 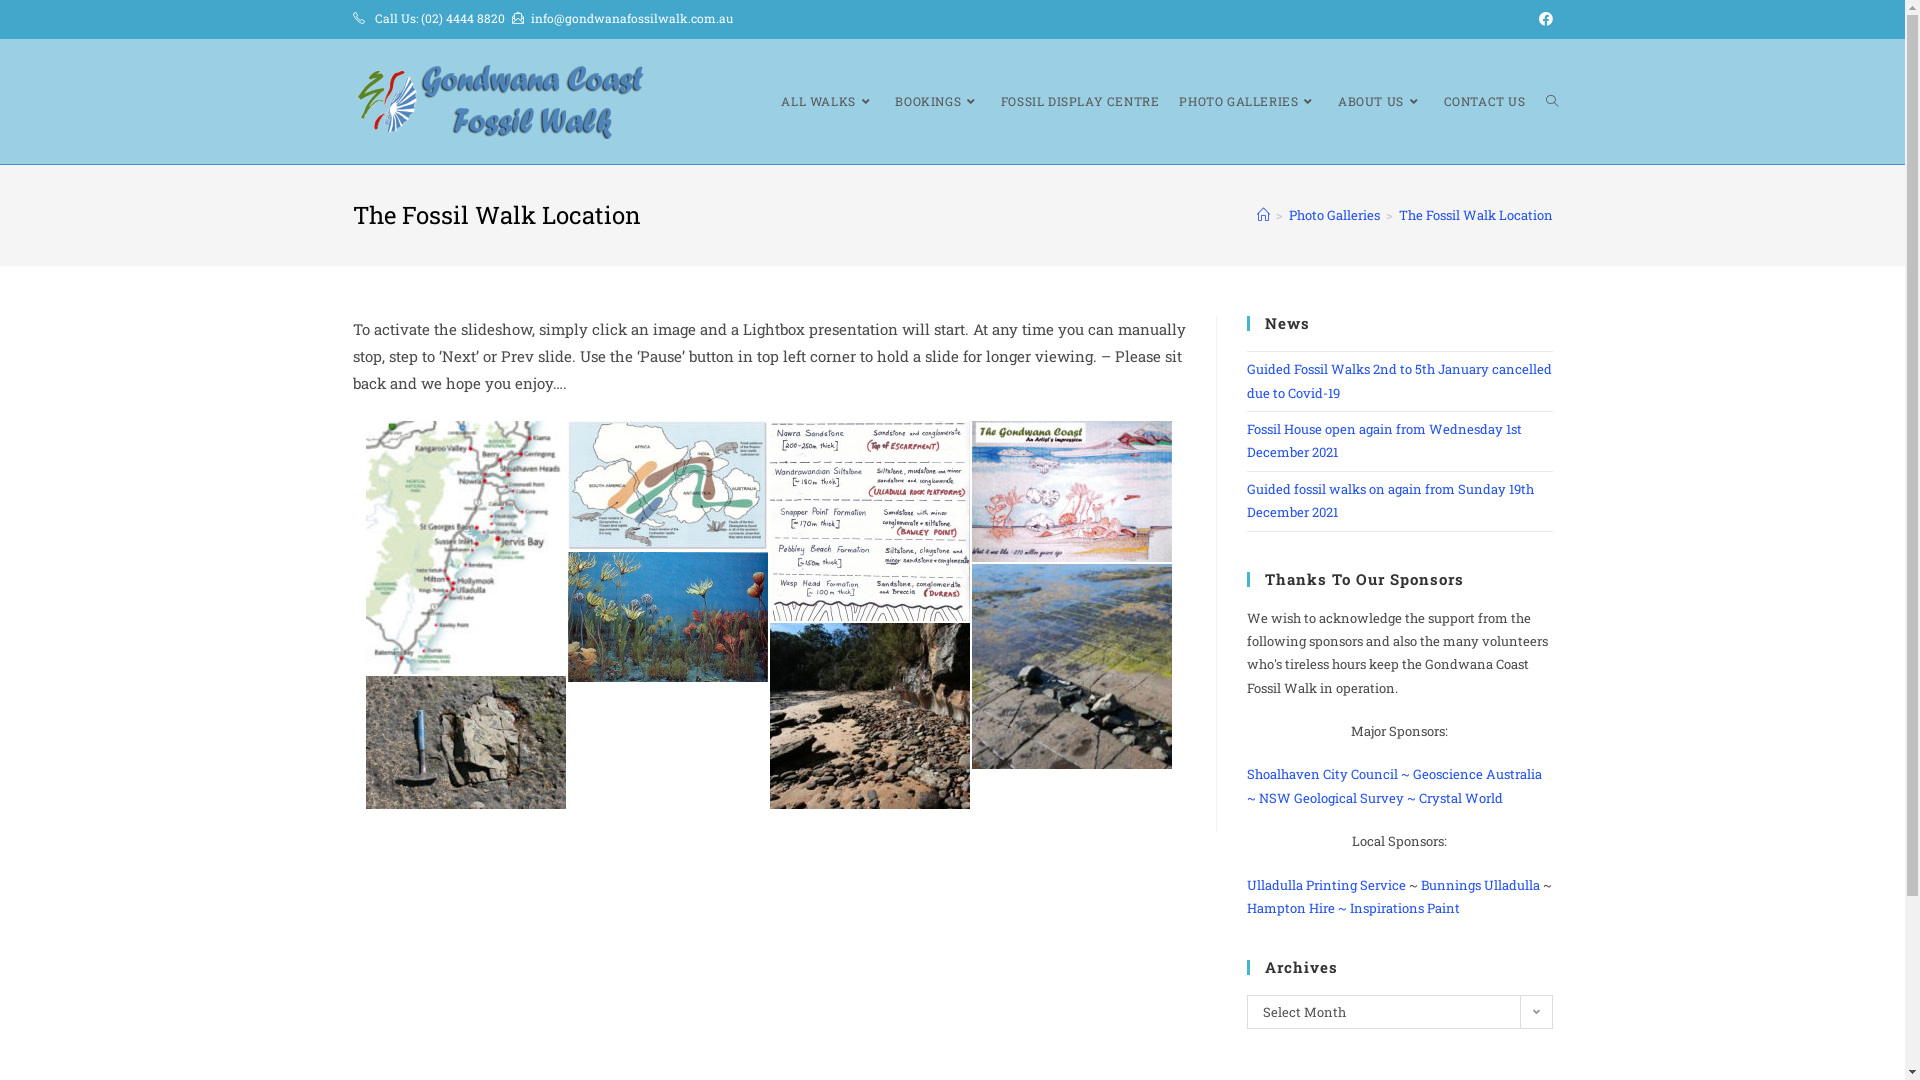 I want to click on BOOKINGS, so click(x=938, y=101).